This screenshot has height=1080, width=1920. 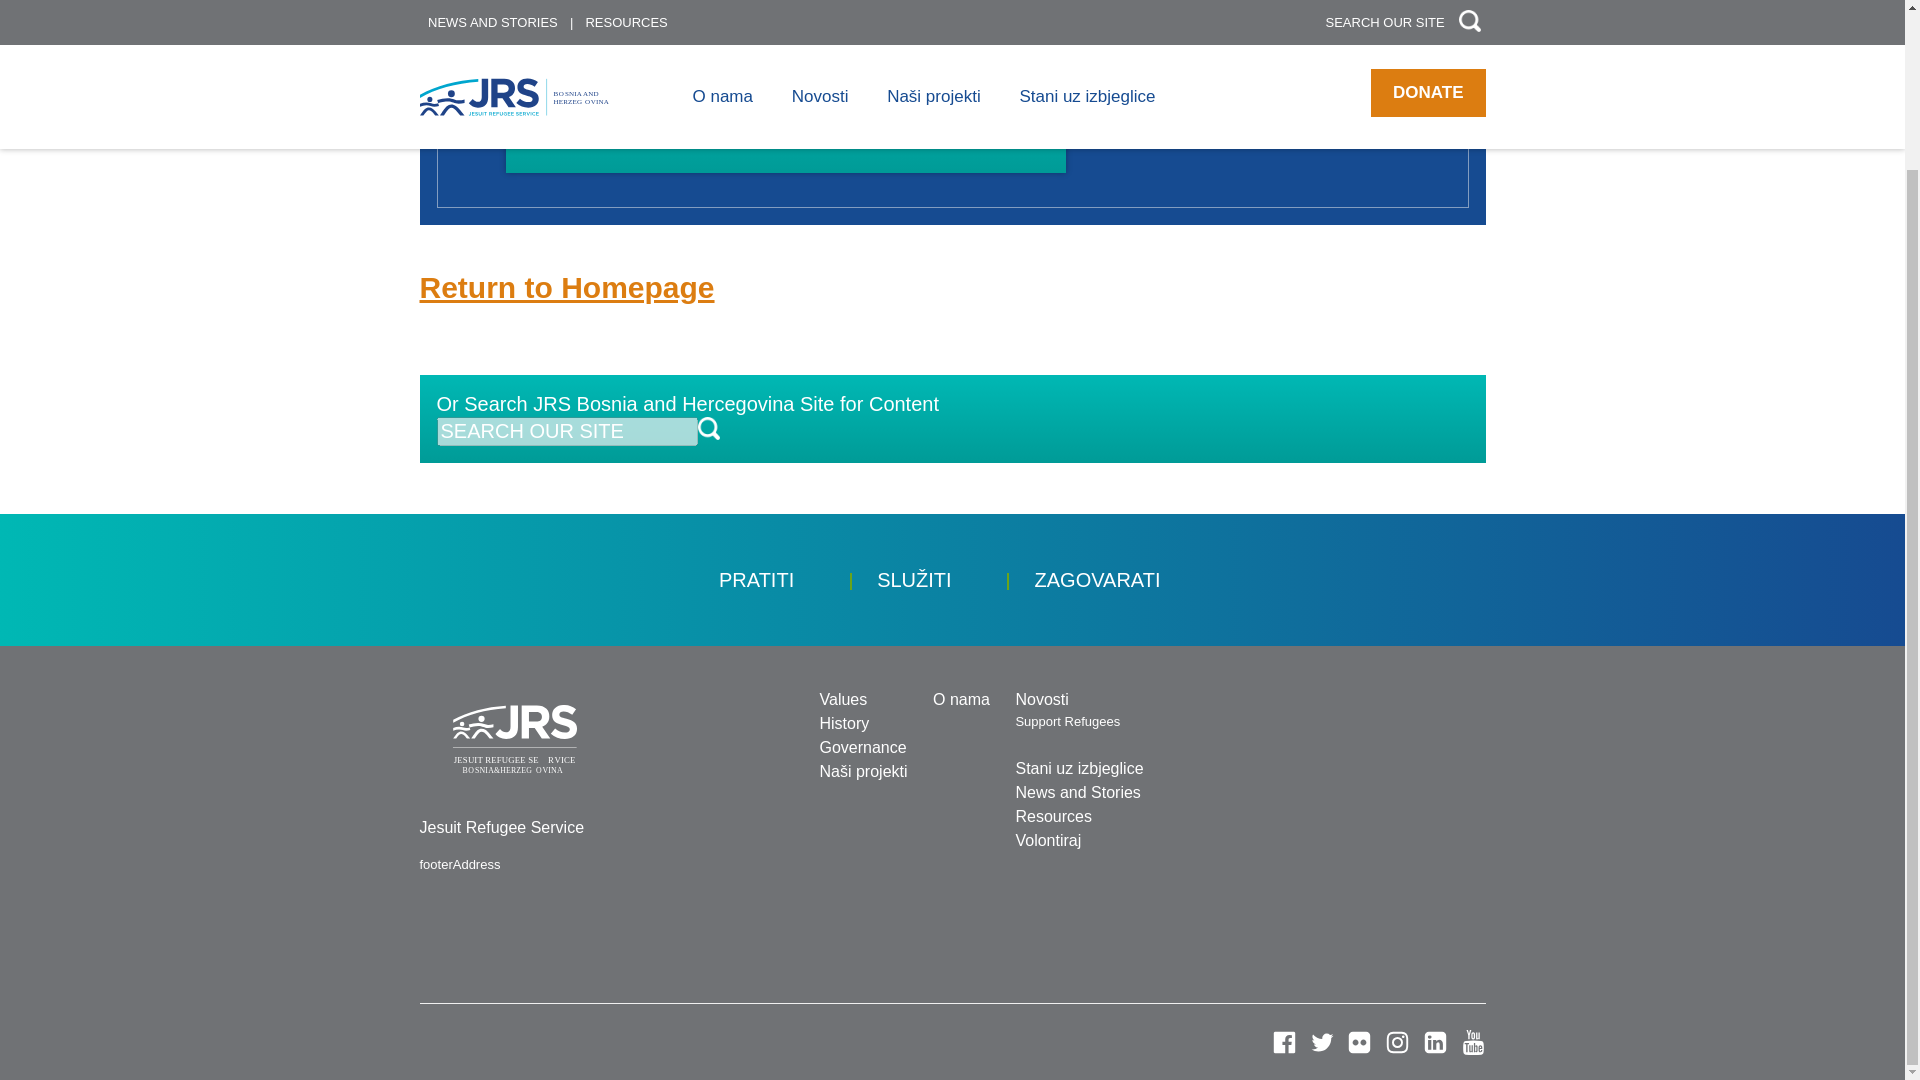 What do you see at coordinates (862, 747) in the screenshot?
I see `Governance` at bounding box center [862, 747].